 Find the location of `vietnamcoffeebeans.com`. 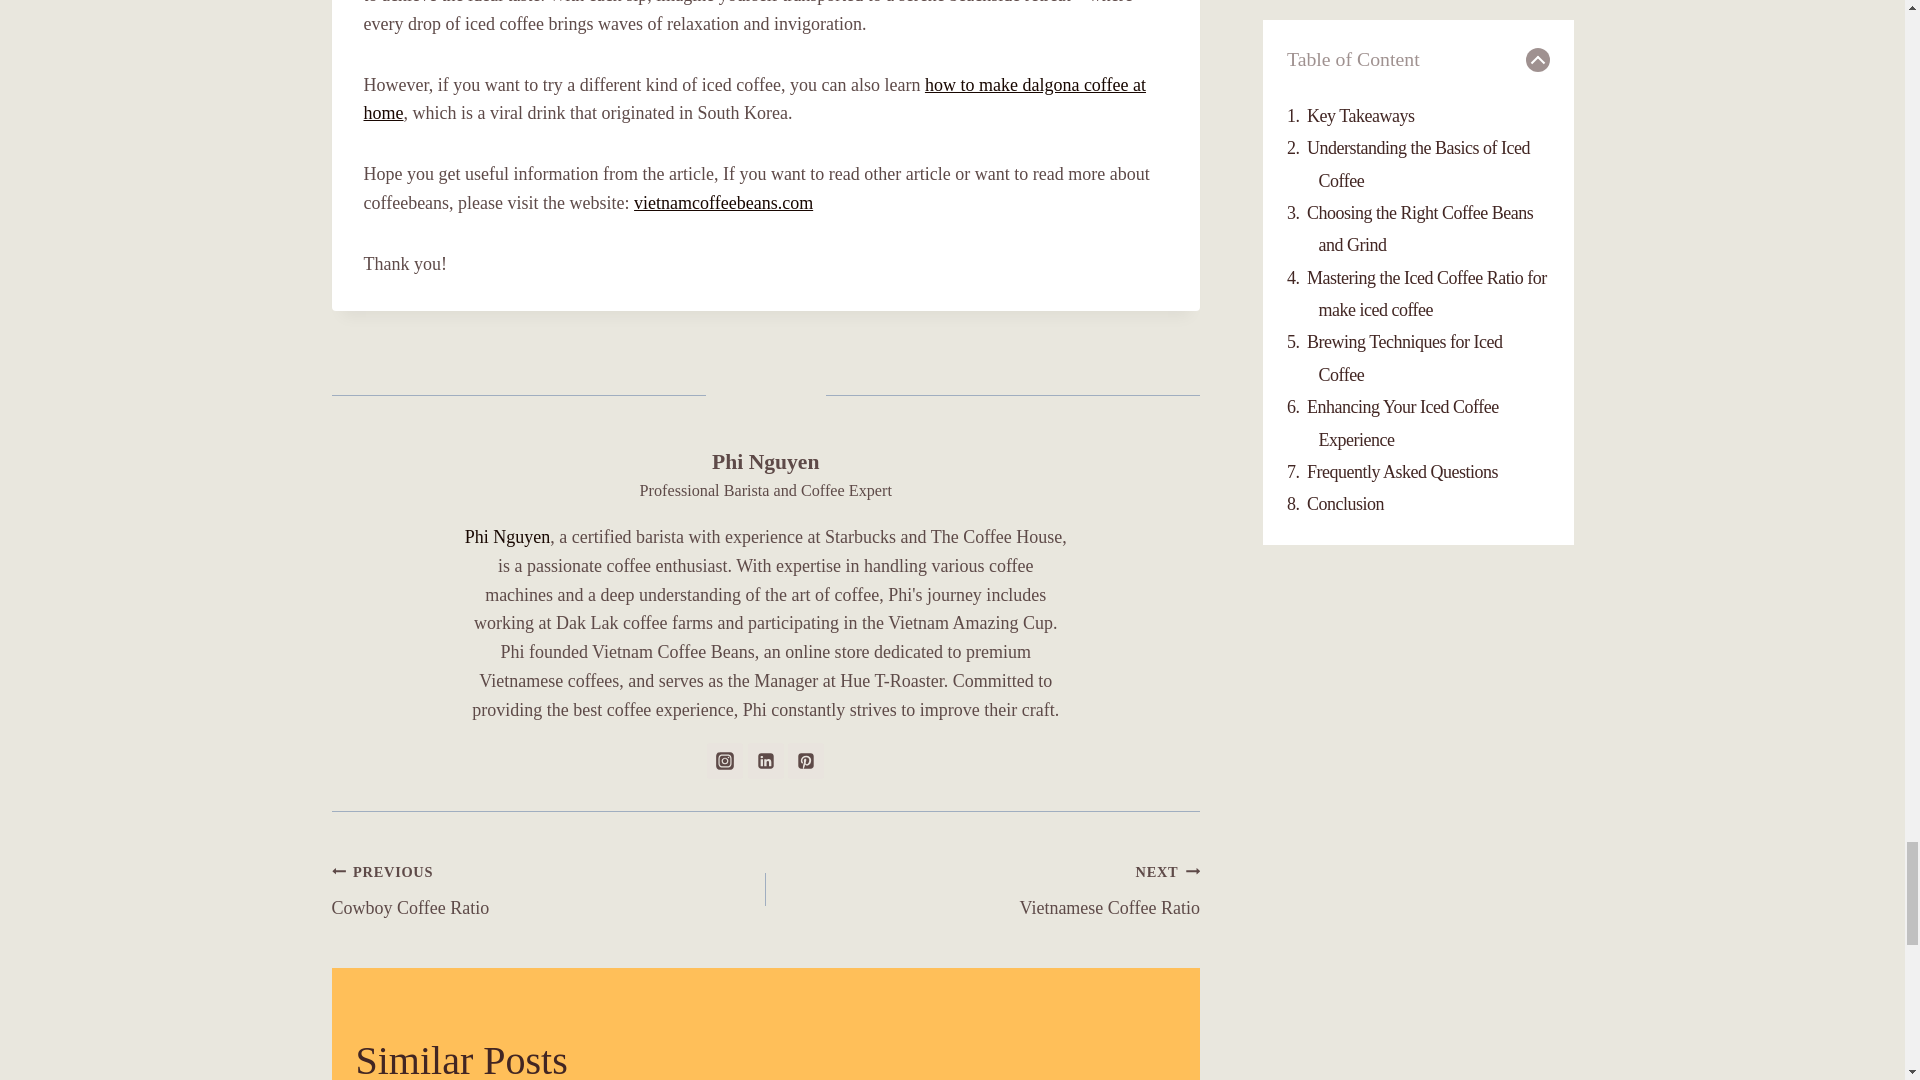

vietnamcoffeebeans.com is located at coordinates (722, 202).